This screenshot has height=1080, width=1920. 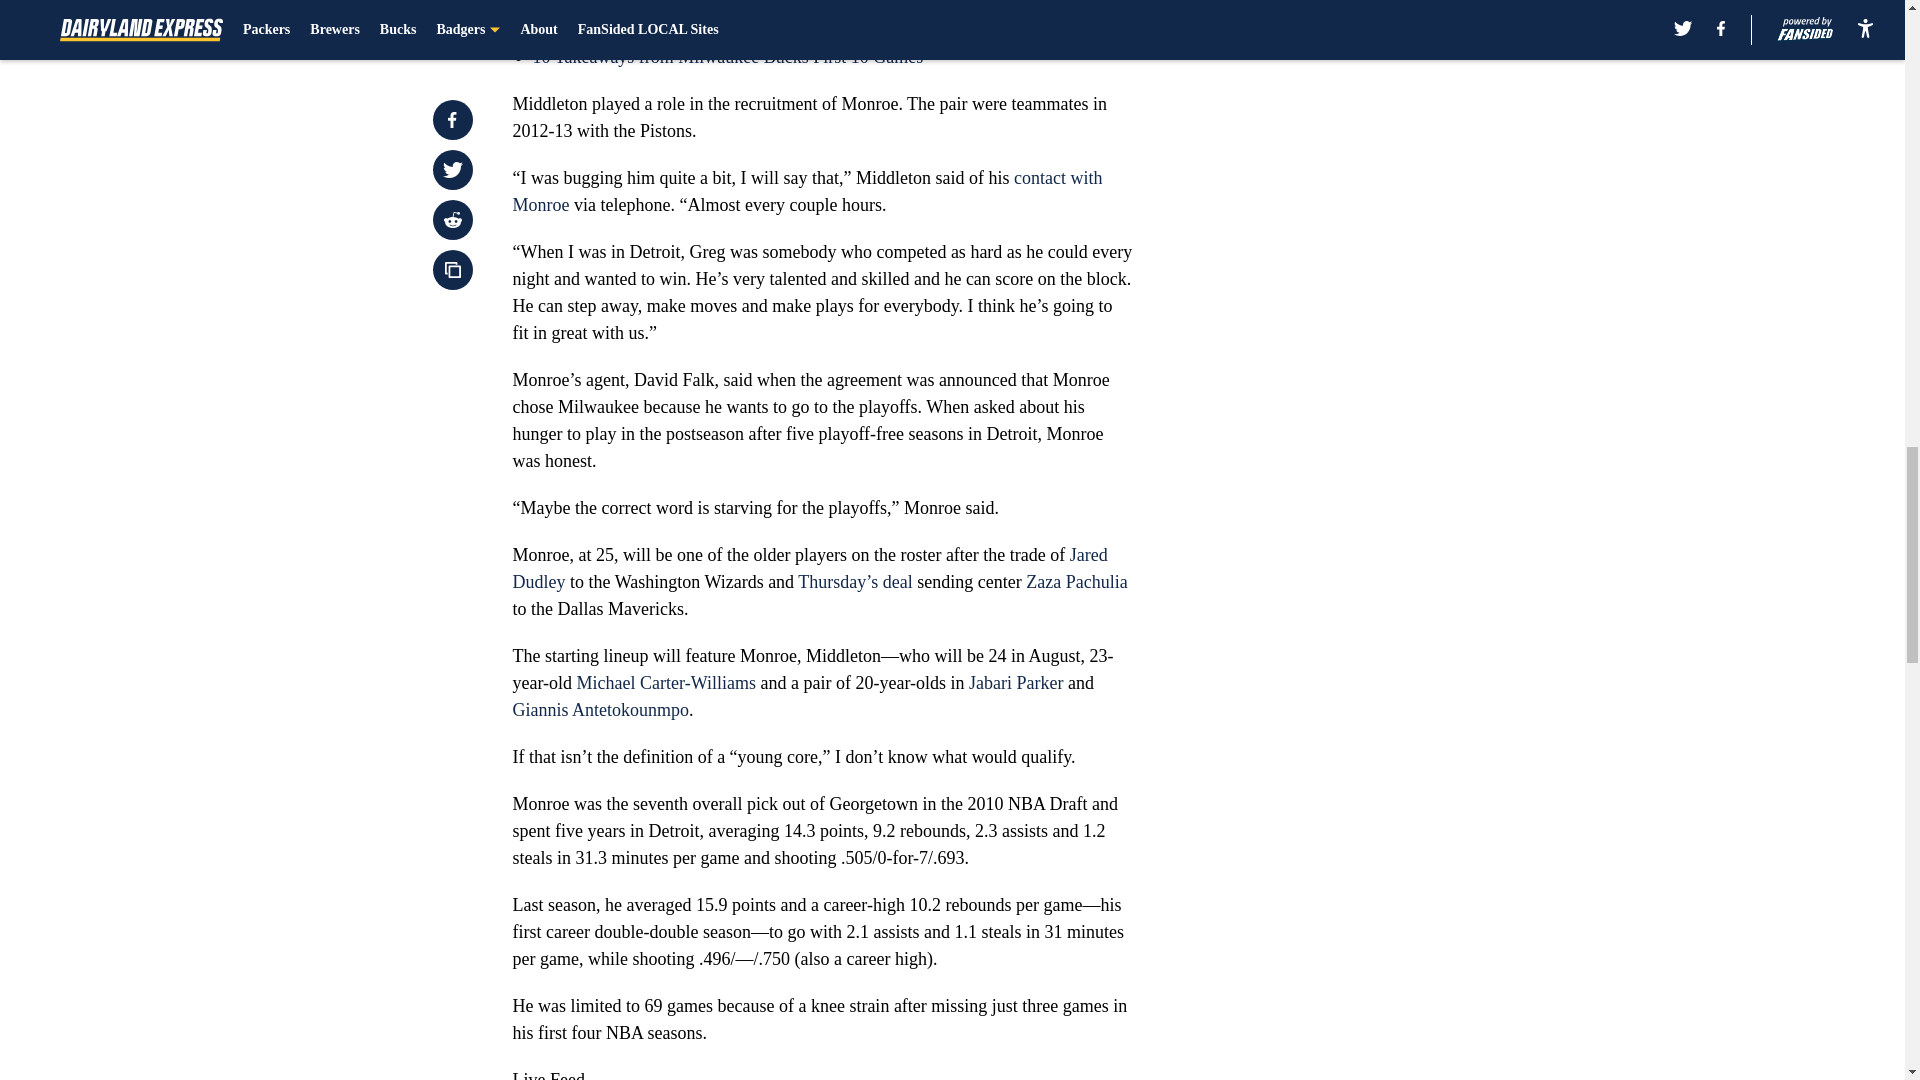 I want to click on Jared Dudley, so click(x=810, y=568).